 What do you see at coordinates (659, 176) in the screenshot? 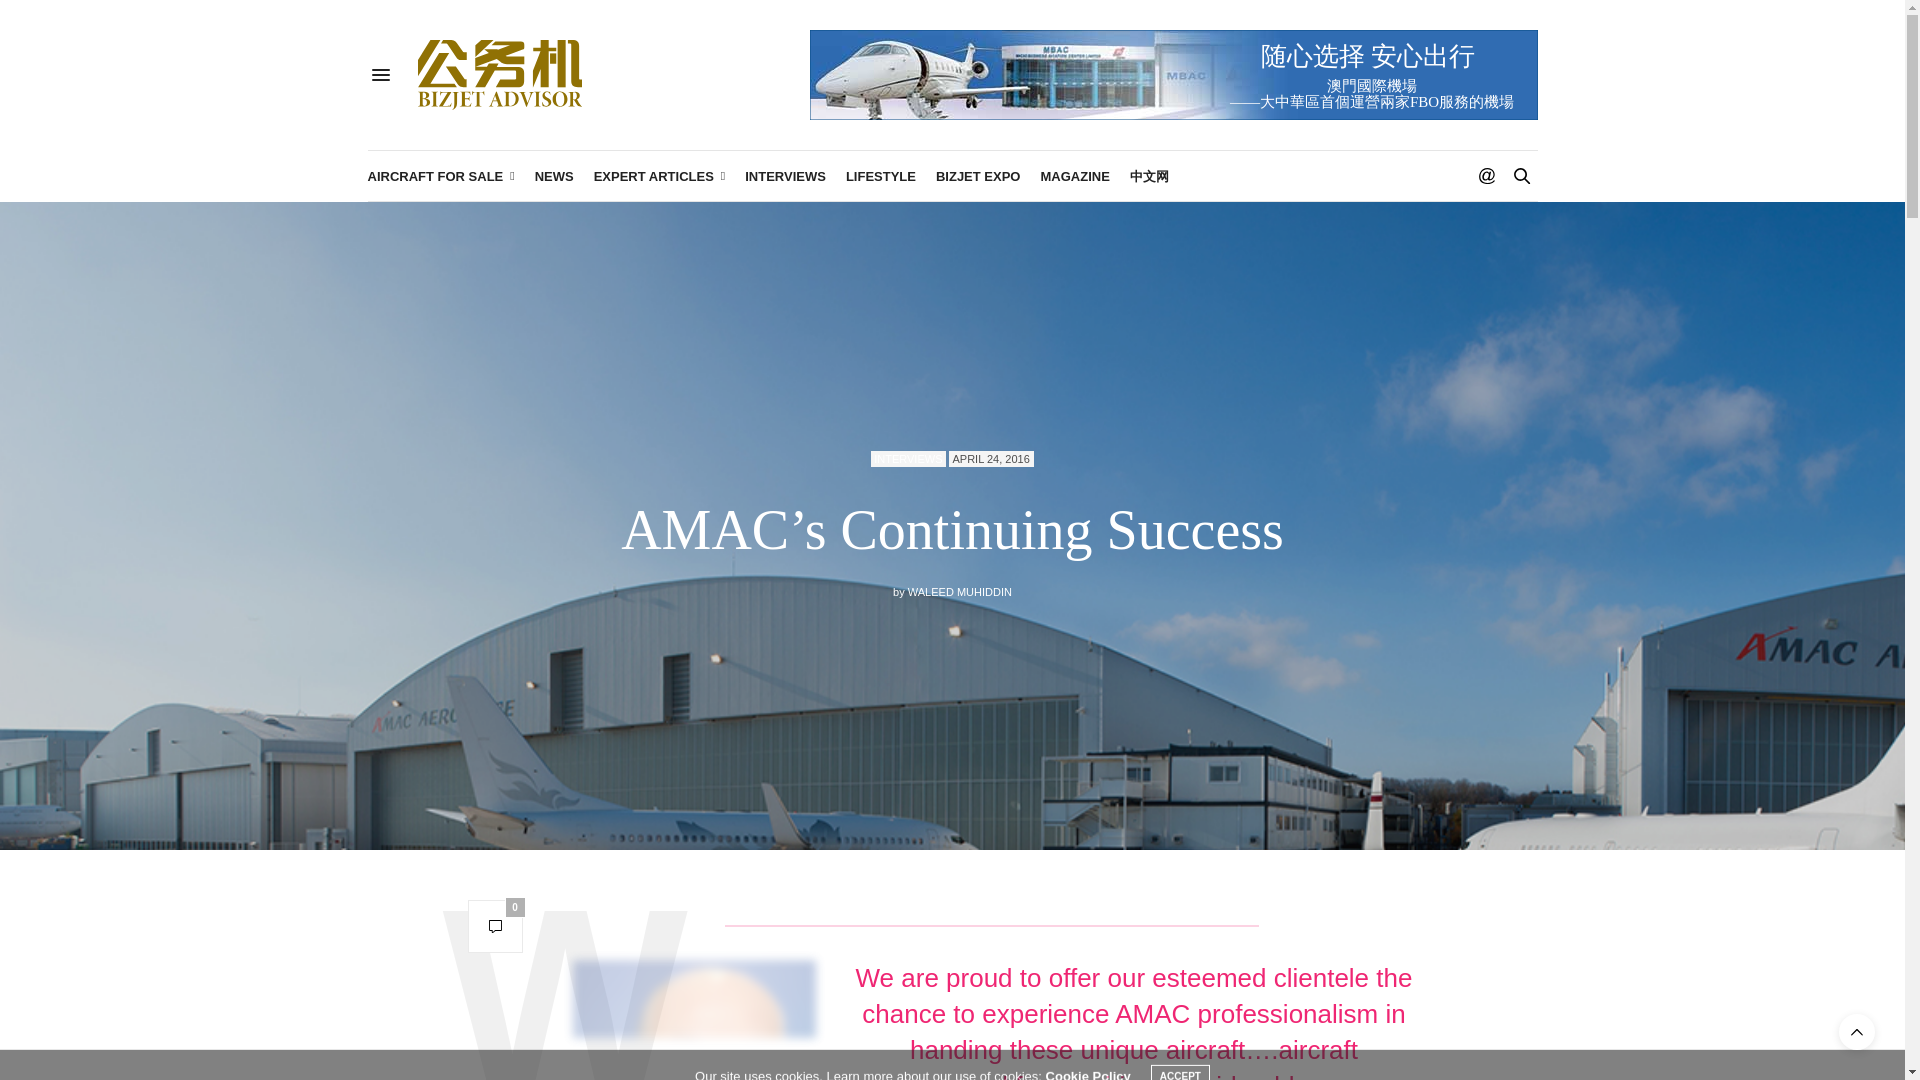
I see `EXPERT ARTICLES` at bounding box center [659, 176].